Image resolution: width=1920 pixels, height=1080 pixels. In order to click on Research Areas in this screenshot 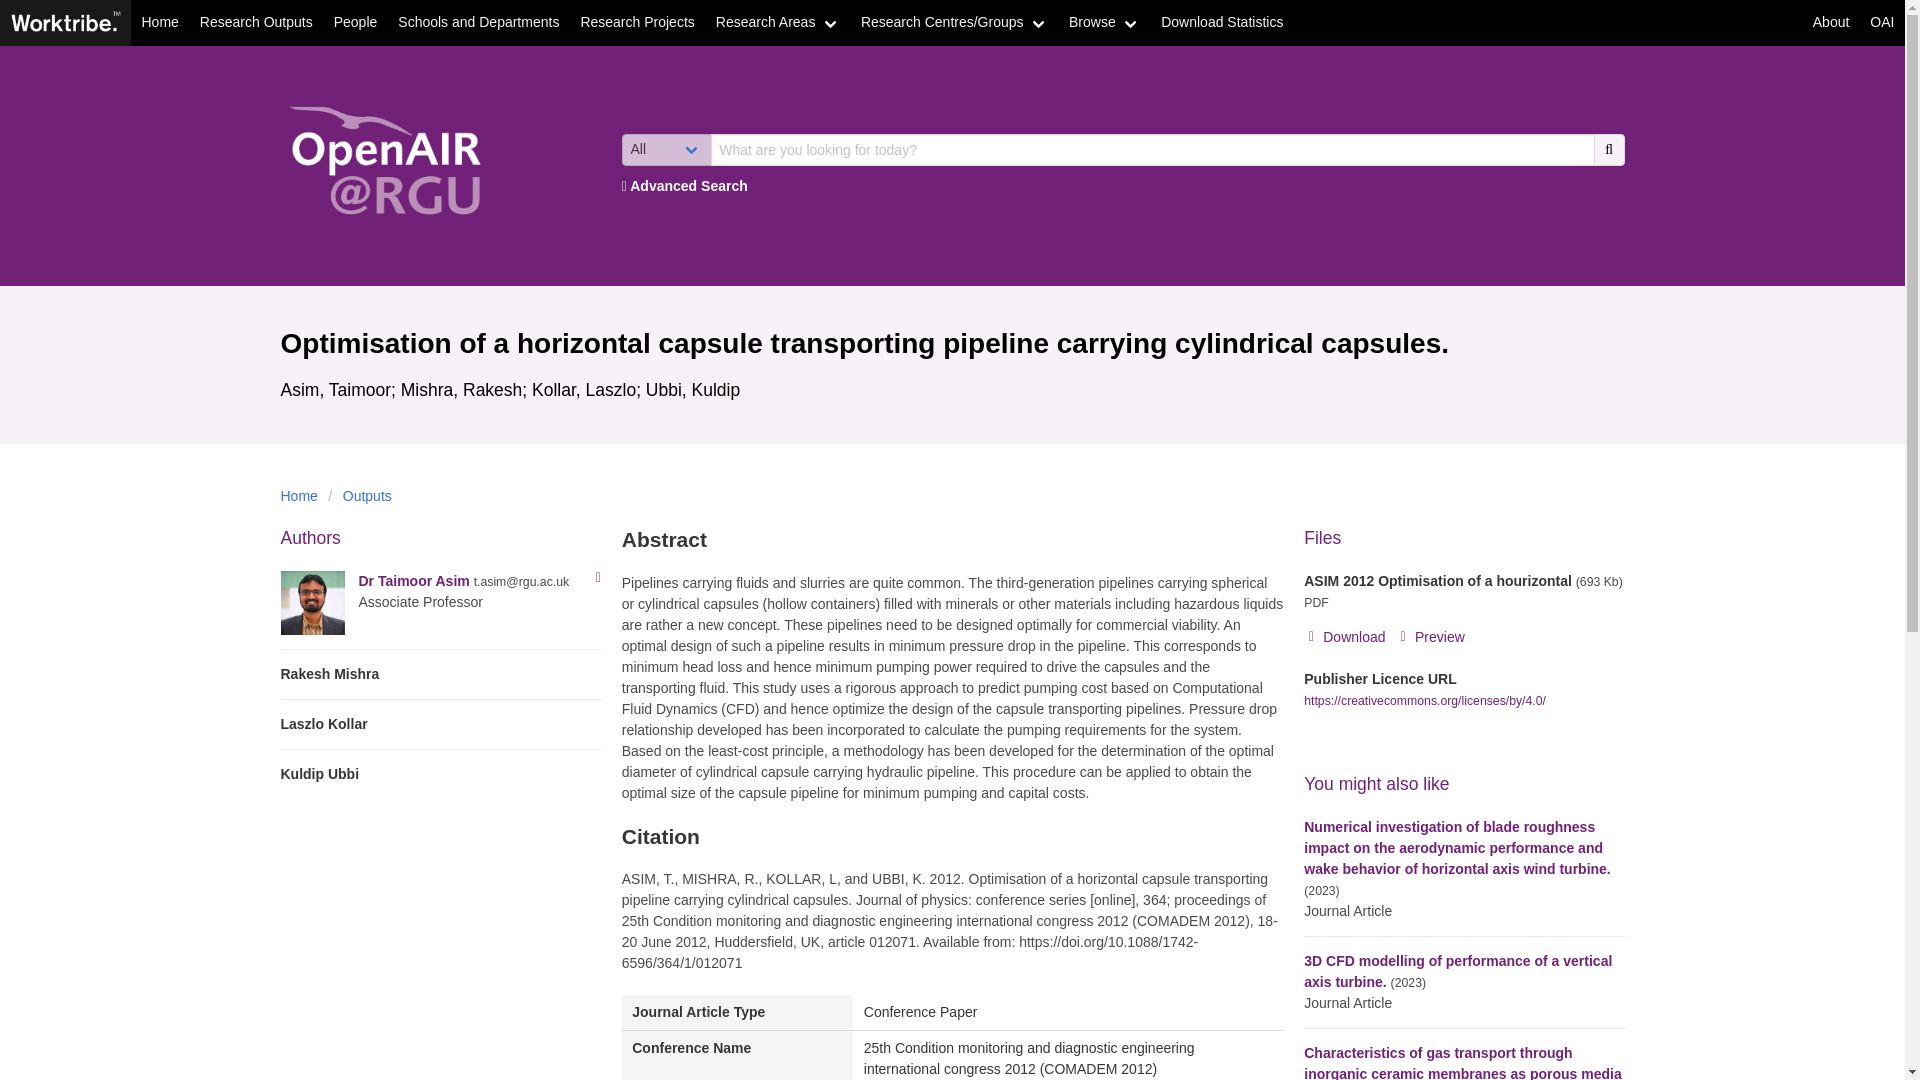, I will do `click(777, 23)`.